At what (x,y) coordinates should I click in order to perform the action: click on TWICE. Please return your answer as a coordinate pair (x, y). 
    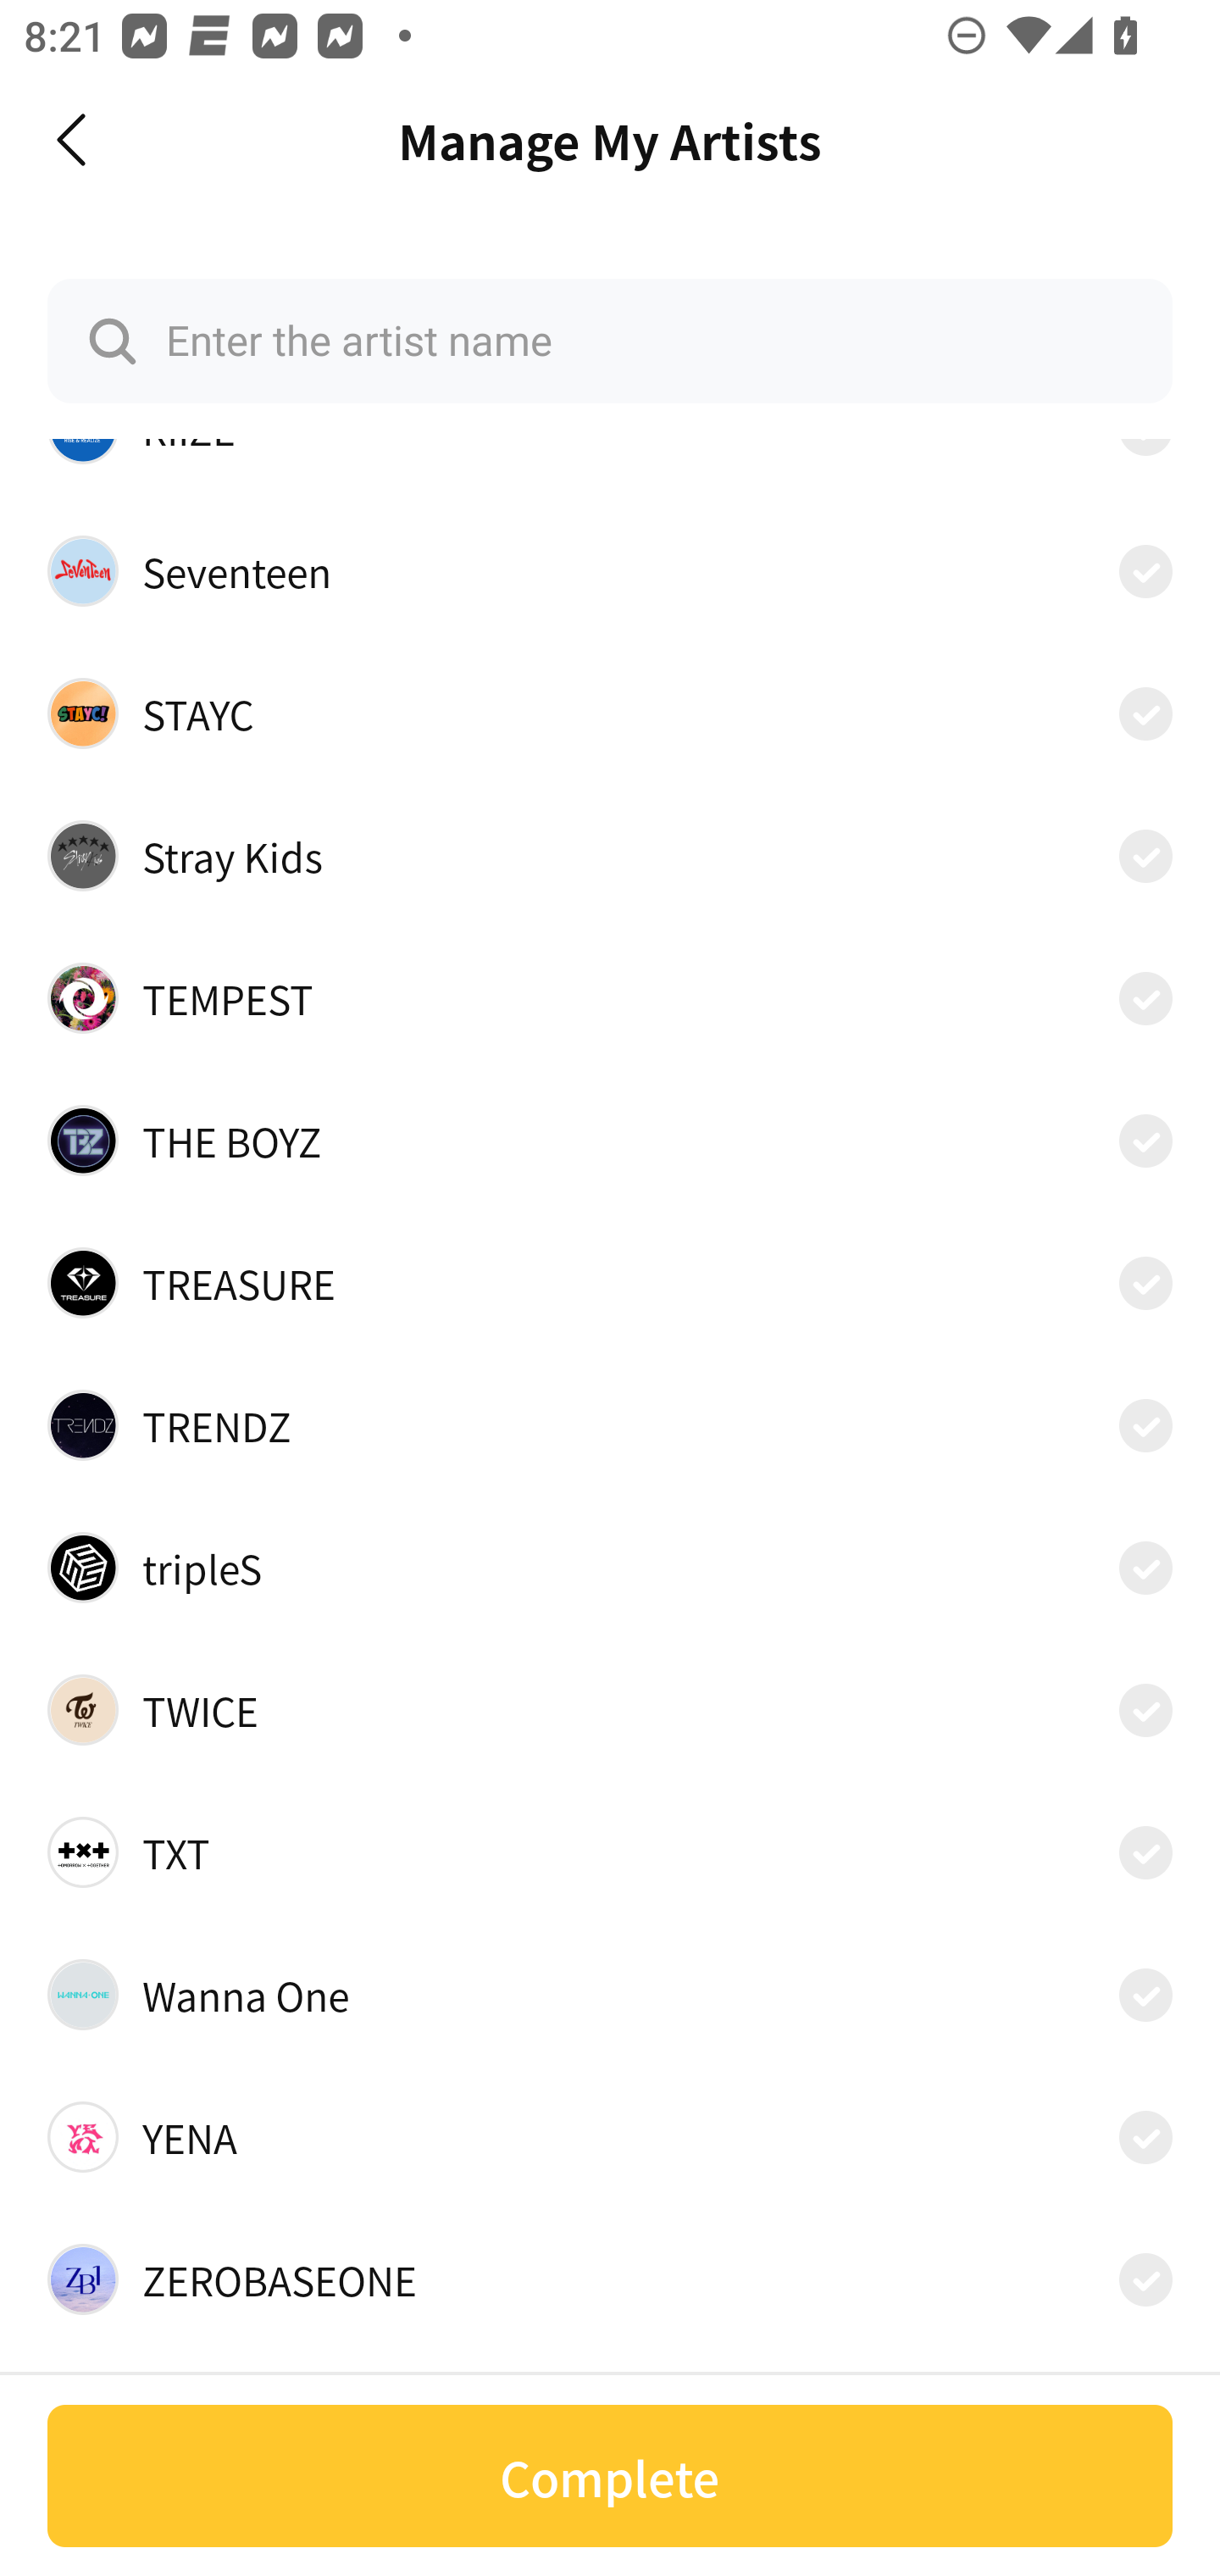
    Looking at the image, I should click on (610, 1710).